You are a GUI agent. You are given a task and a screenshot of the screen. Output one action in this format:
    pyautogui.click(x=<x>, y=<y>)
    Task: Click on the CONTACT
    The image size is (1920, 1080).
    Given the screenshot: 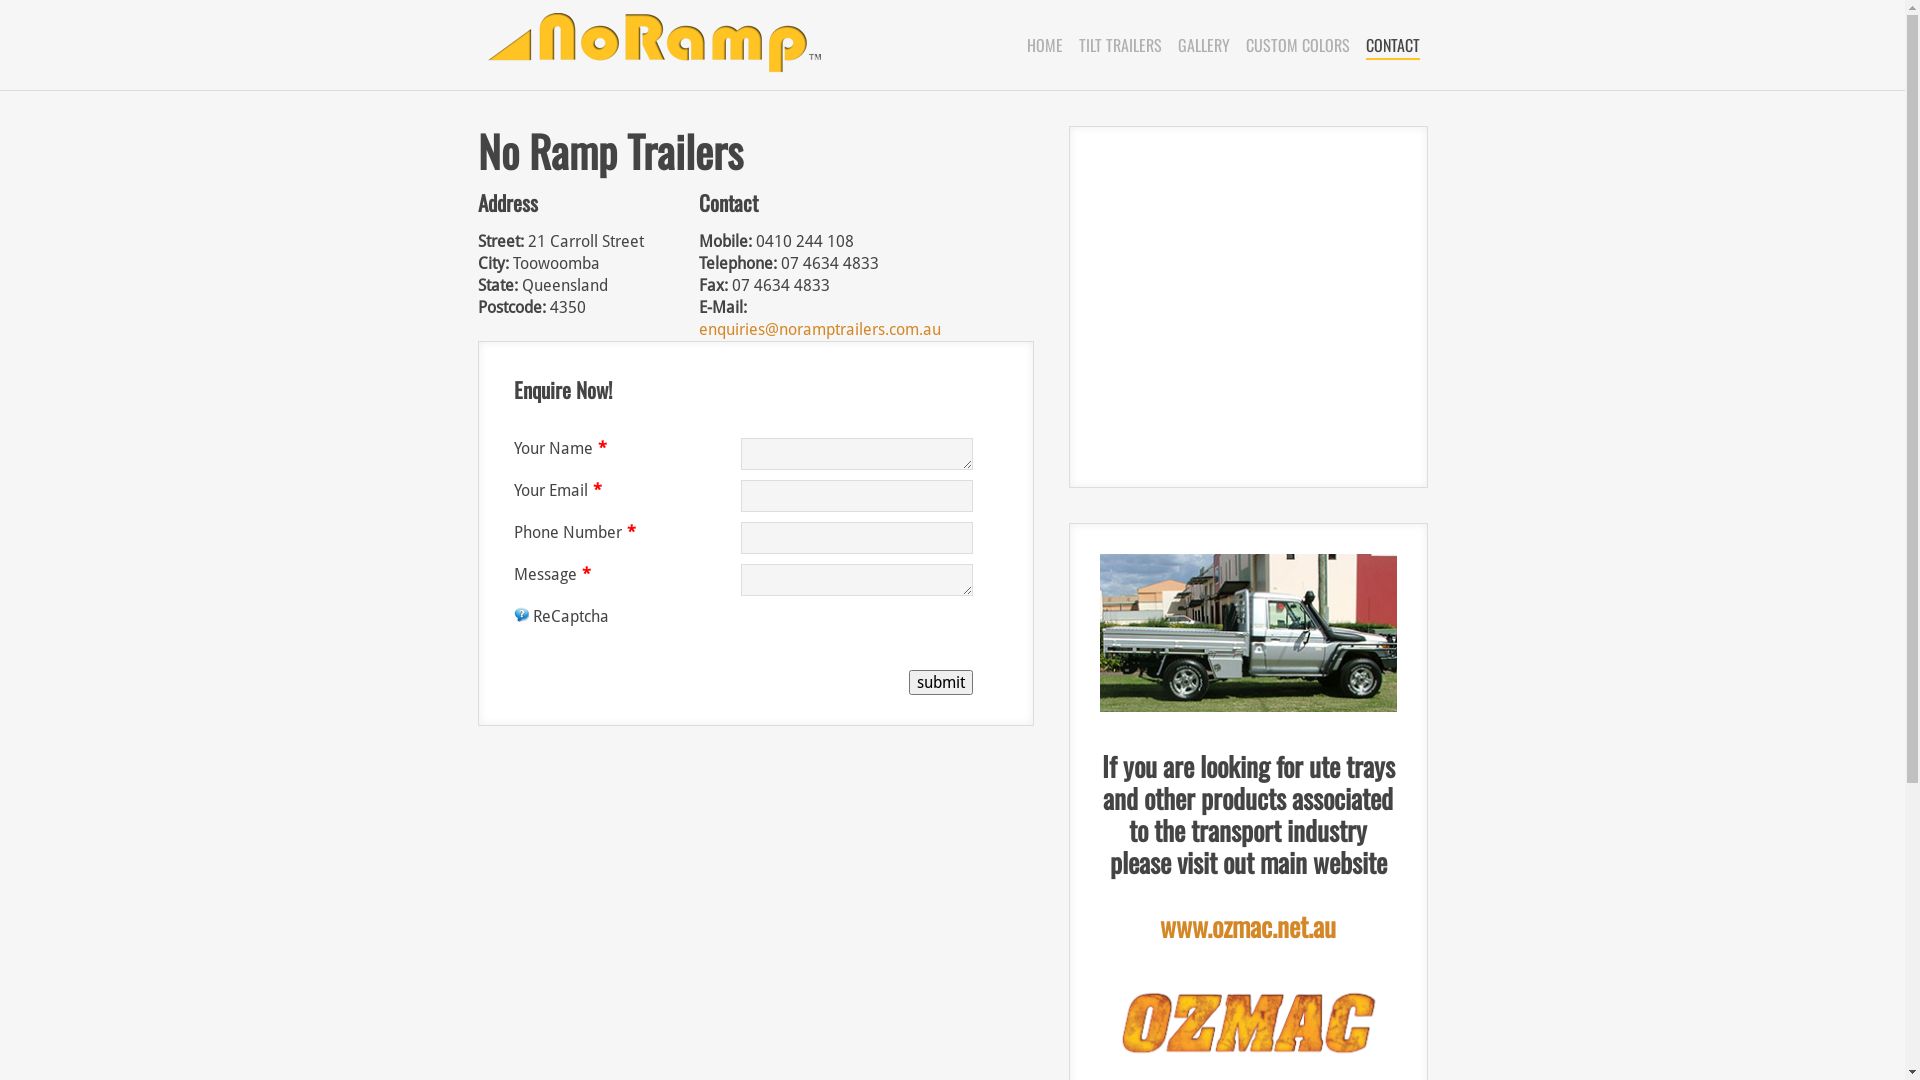 What is the action you would take?
    pyautogui.click(x=1393, y=45)
    